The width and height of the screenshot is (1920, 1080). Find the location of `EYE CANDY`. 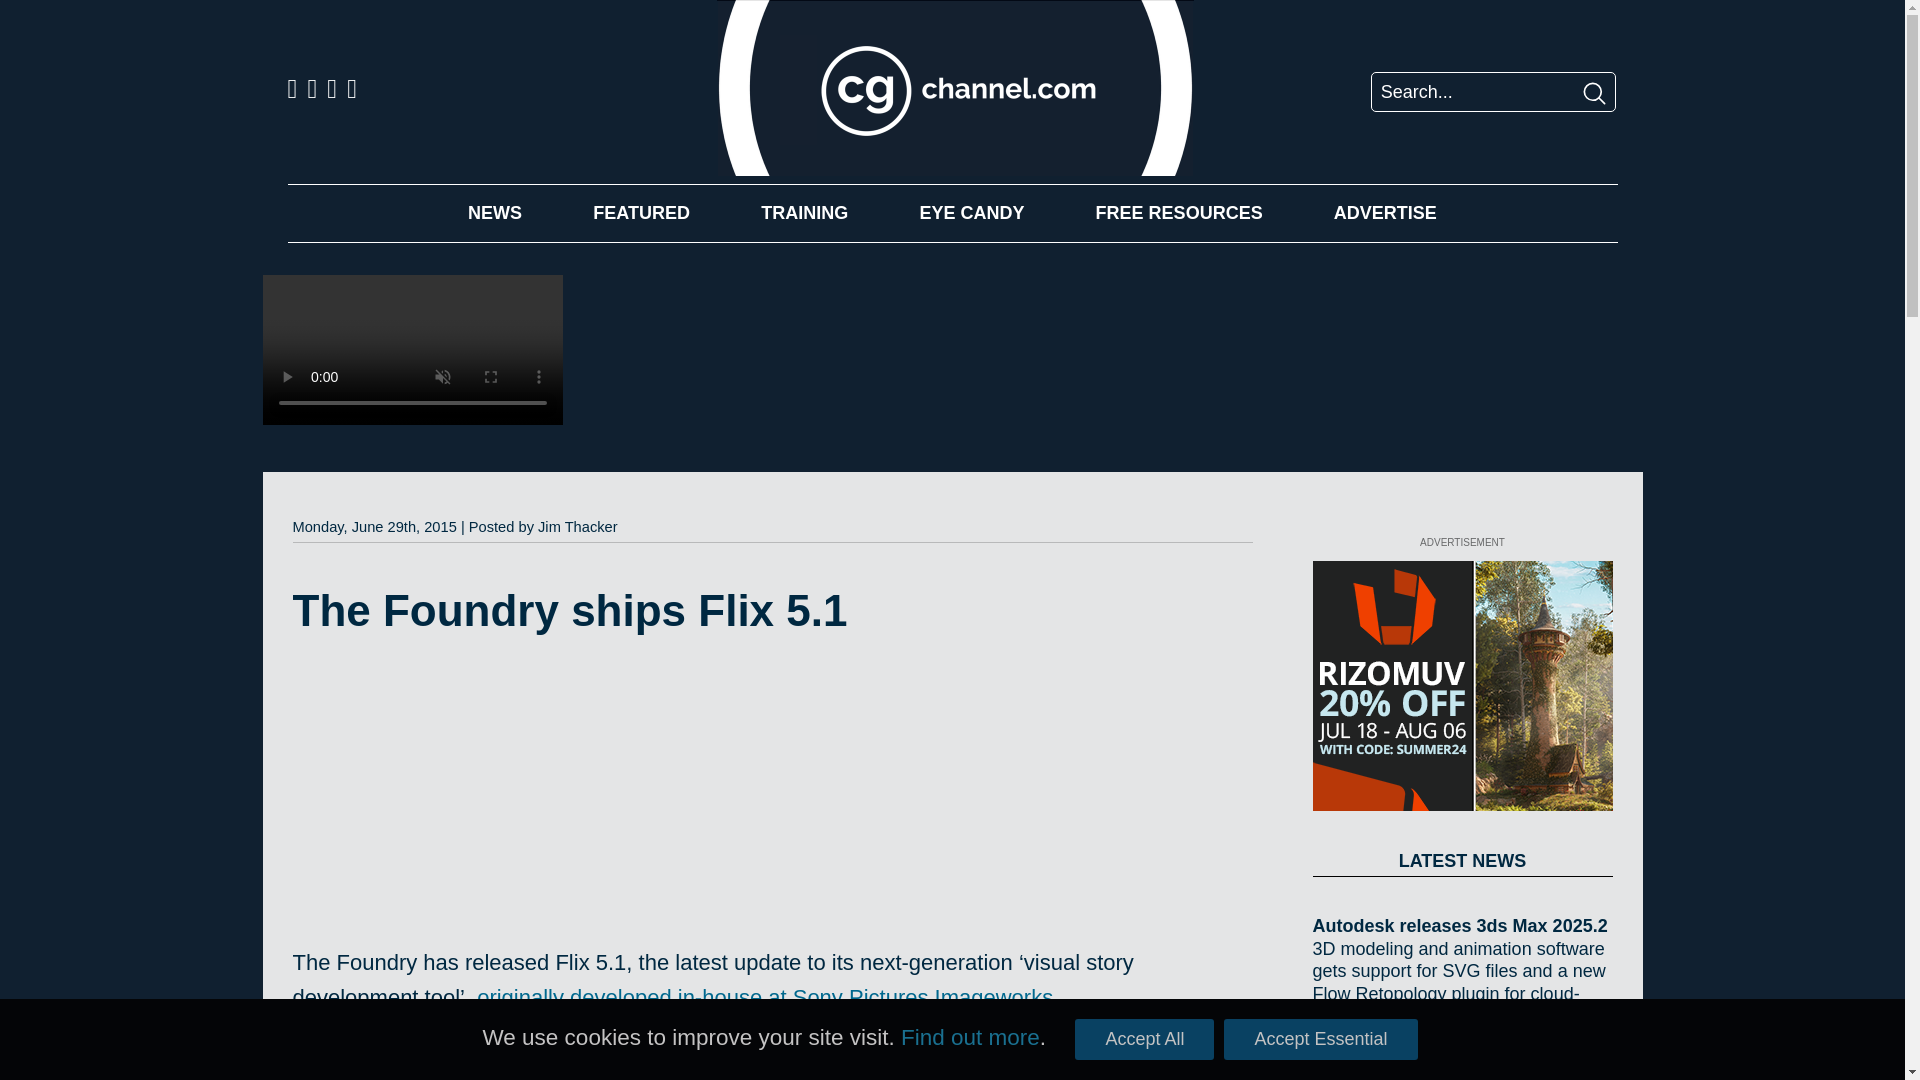

EYE CANDY is located at coordinates (971, 212).